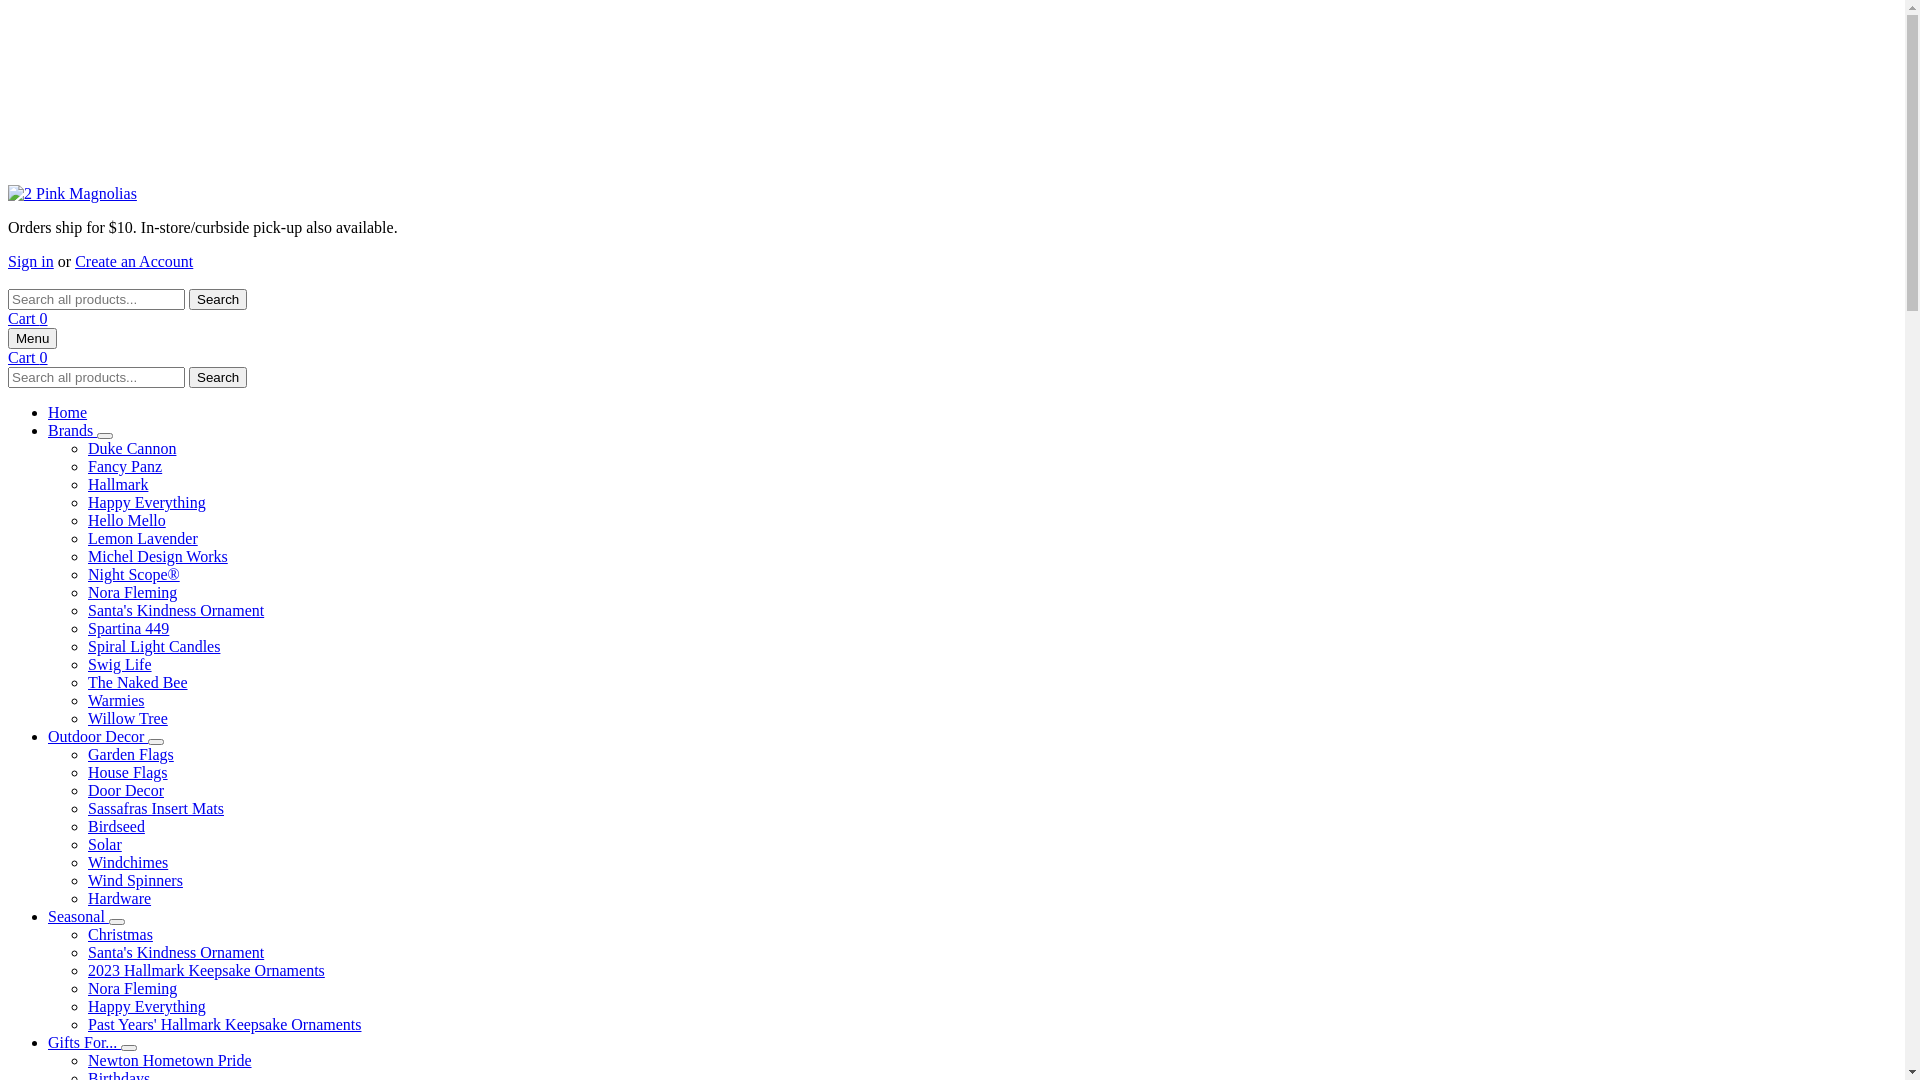 This screenshot has height=1080, width=1920. What do you see at coordinates (136, 880) in the screenshot?
I see `Wind Spinners` at bounding box center [136, 880].